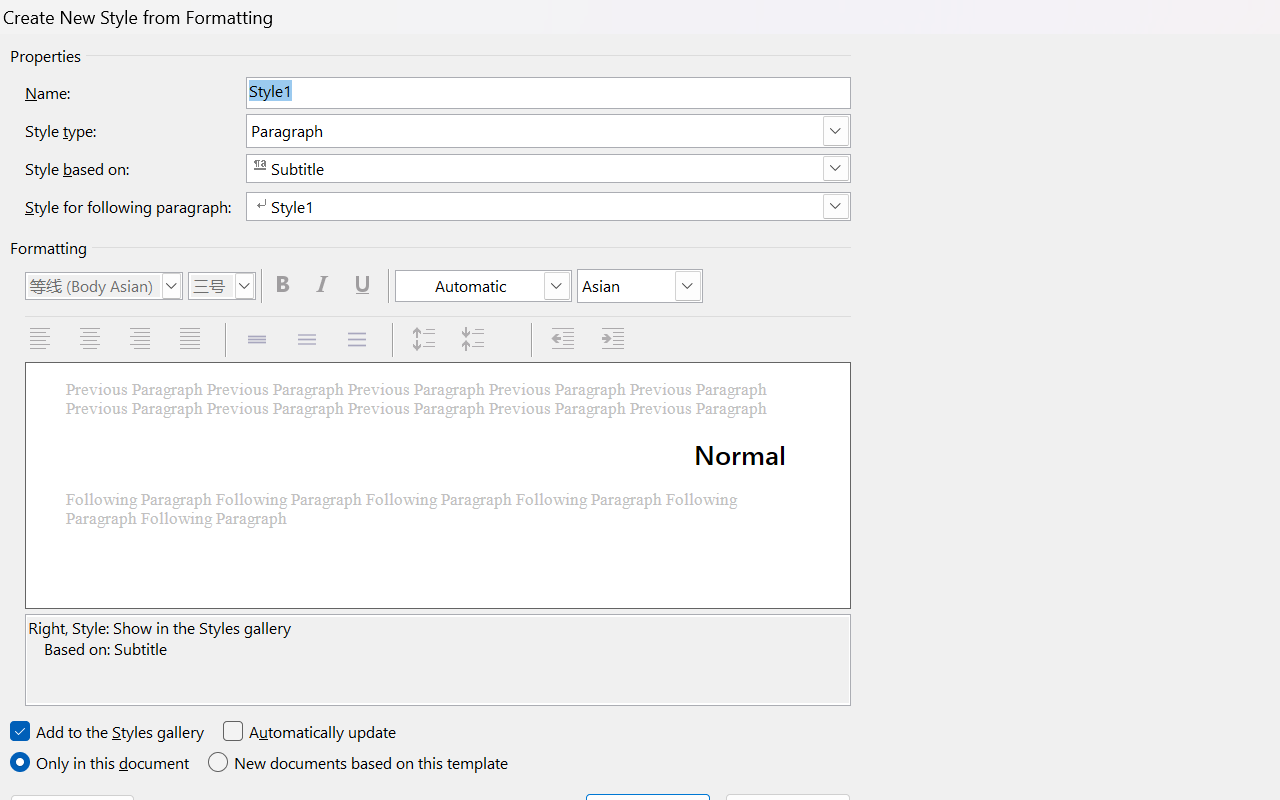 This screenshot has width=1280, height=800. I want to click on 1.5 Spacing, so click(308, 340).